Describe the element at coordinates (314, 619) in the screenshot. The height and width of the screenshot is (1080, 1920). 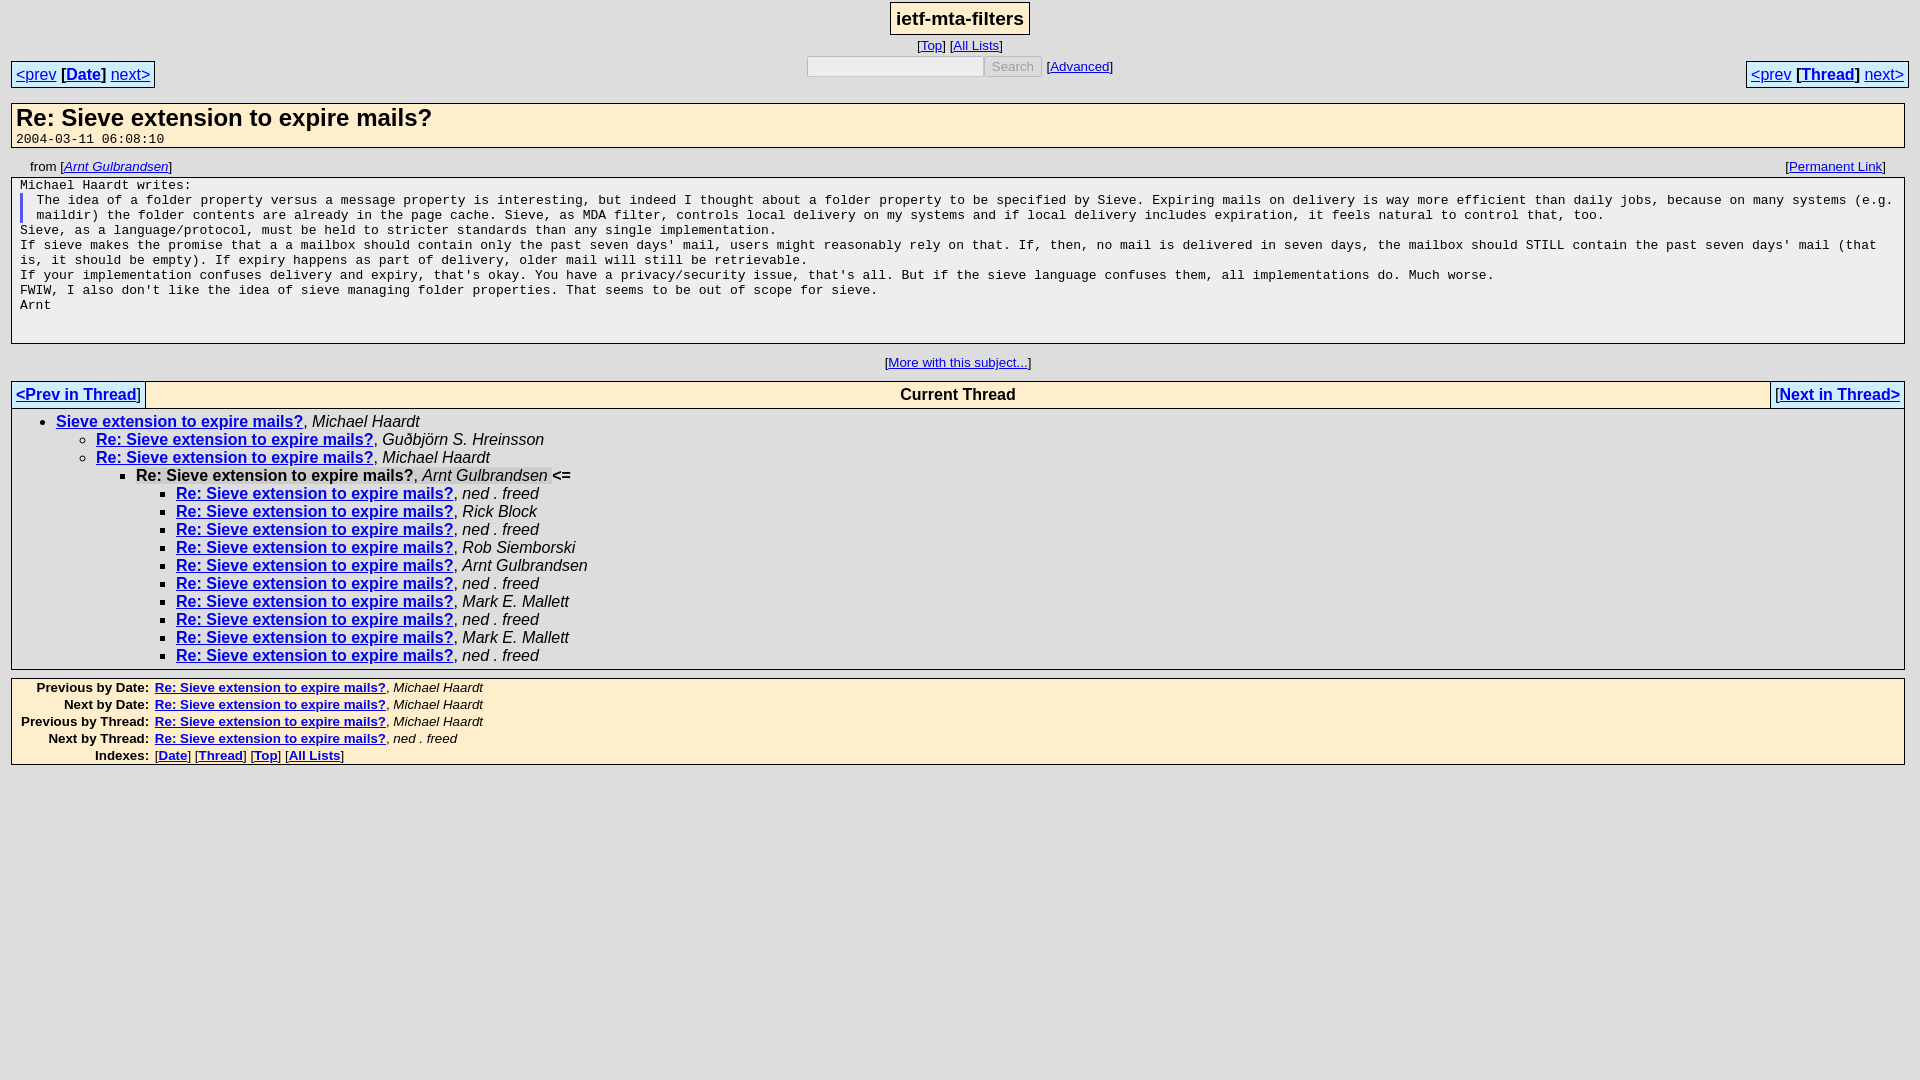
I see `Re: Sieve extension to expire mails?` at that location.